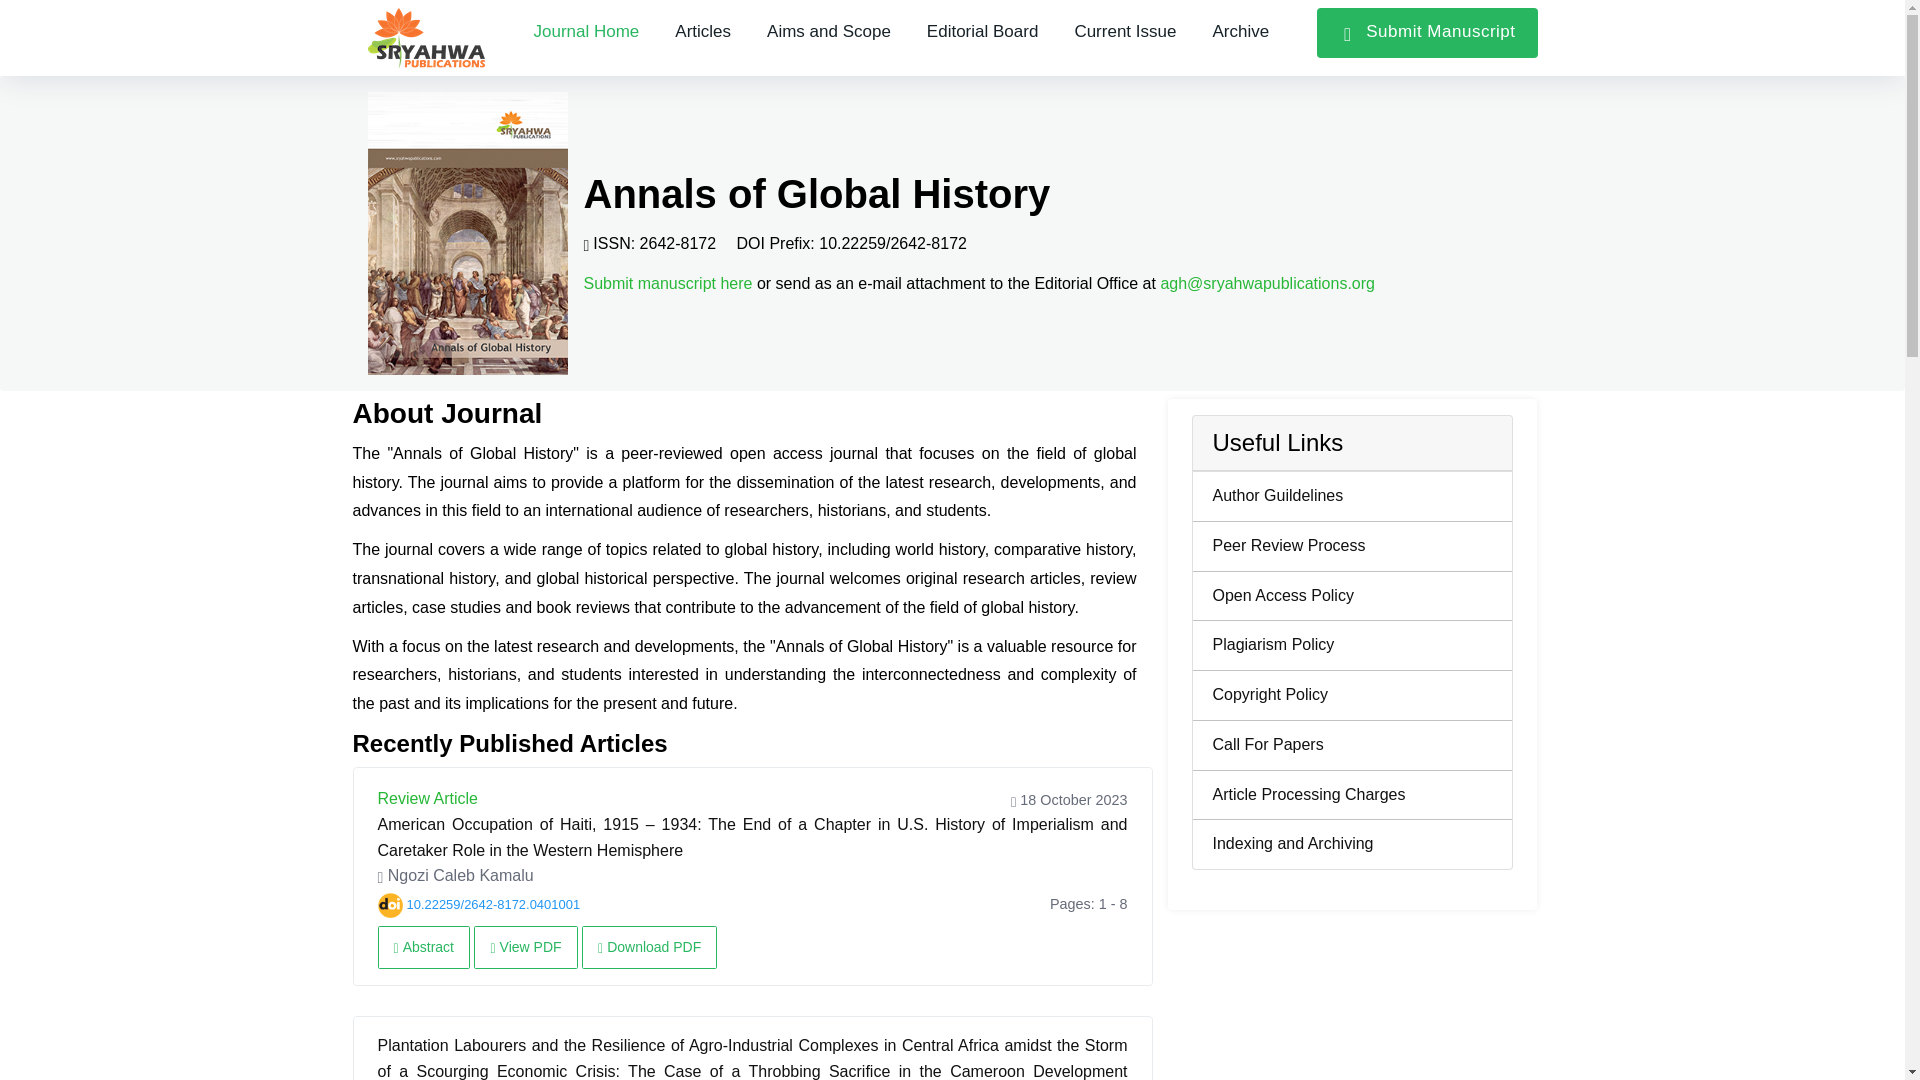 The width and height of the screenshot is (1920, 1080). Describe the element at coordinates (668, 283) in the screenshot. I see `Submit manuscript here` at that location.